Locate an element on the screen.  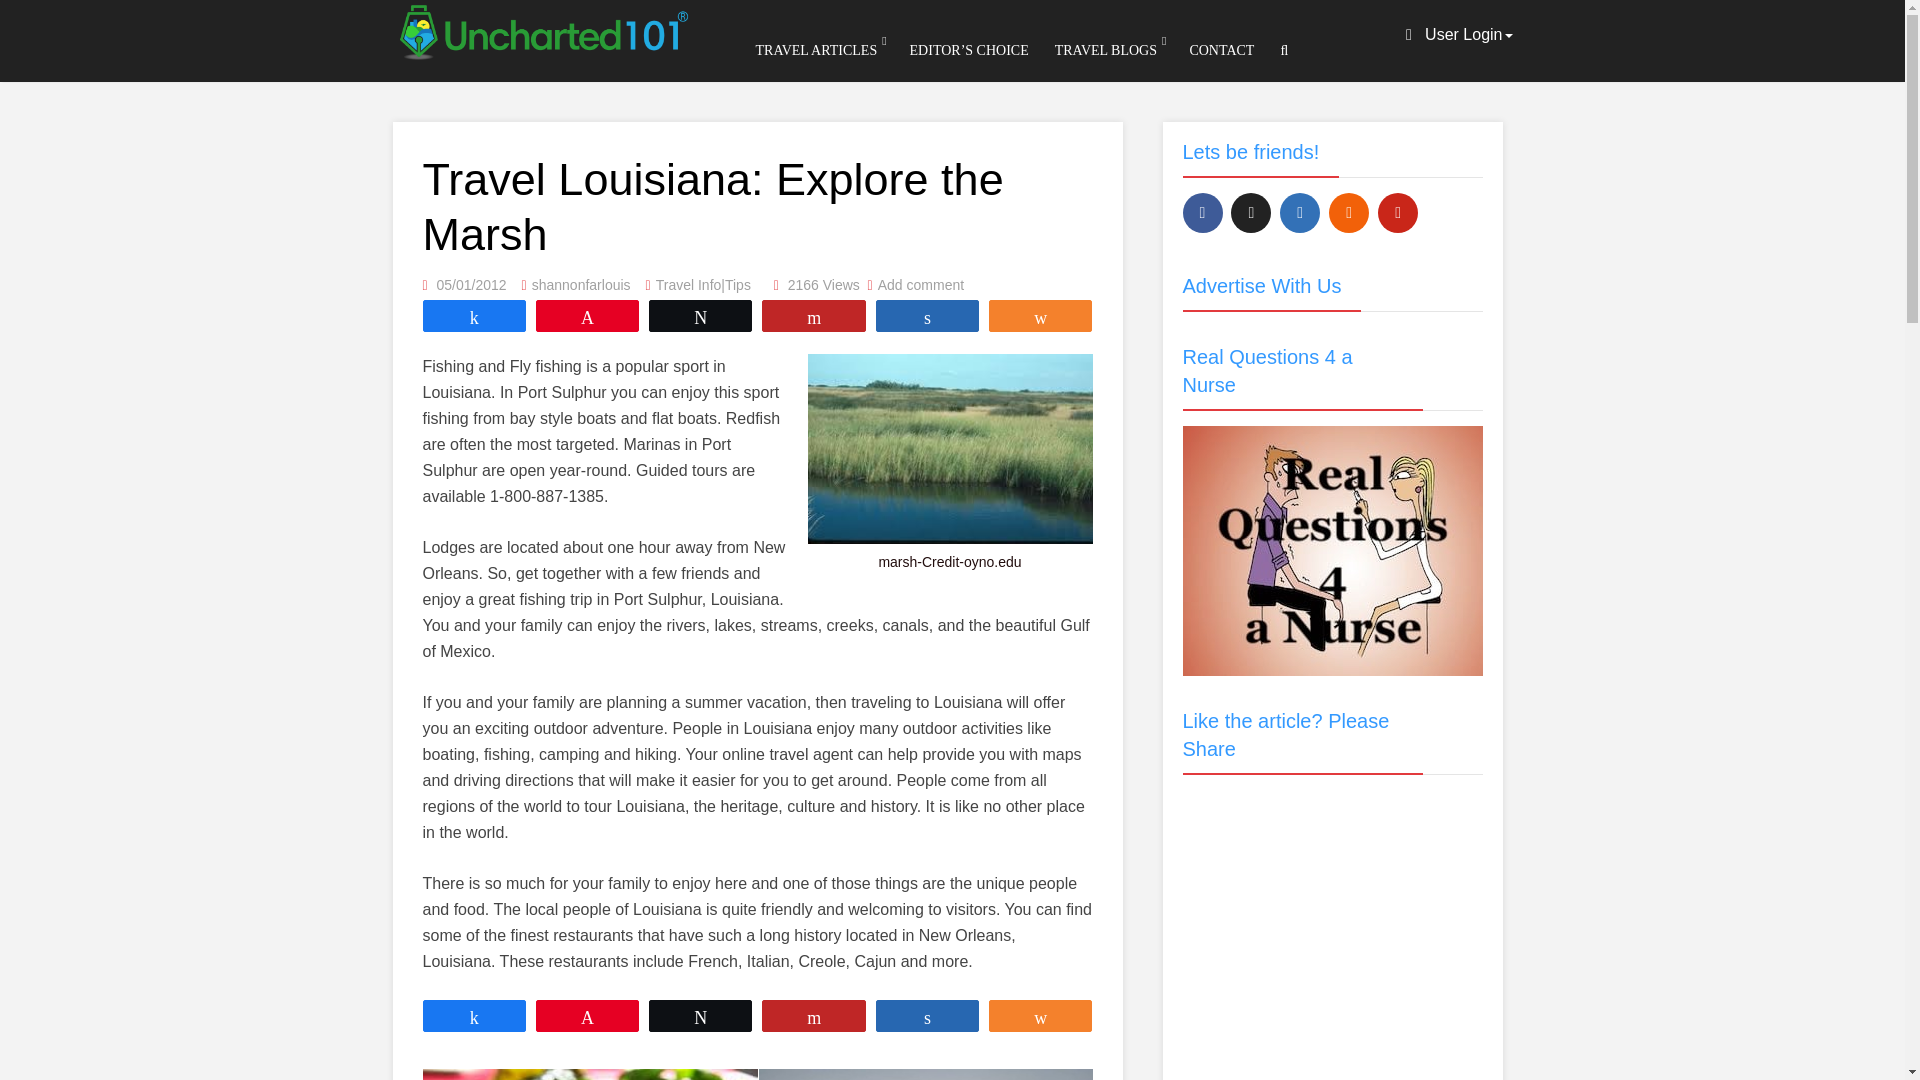
TRAVEL BLOGS is located at coordinates (1106, 50).